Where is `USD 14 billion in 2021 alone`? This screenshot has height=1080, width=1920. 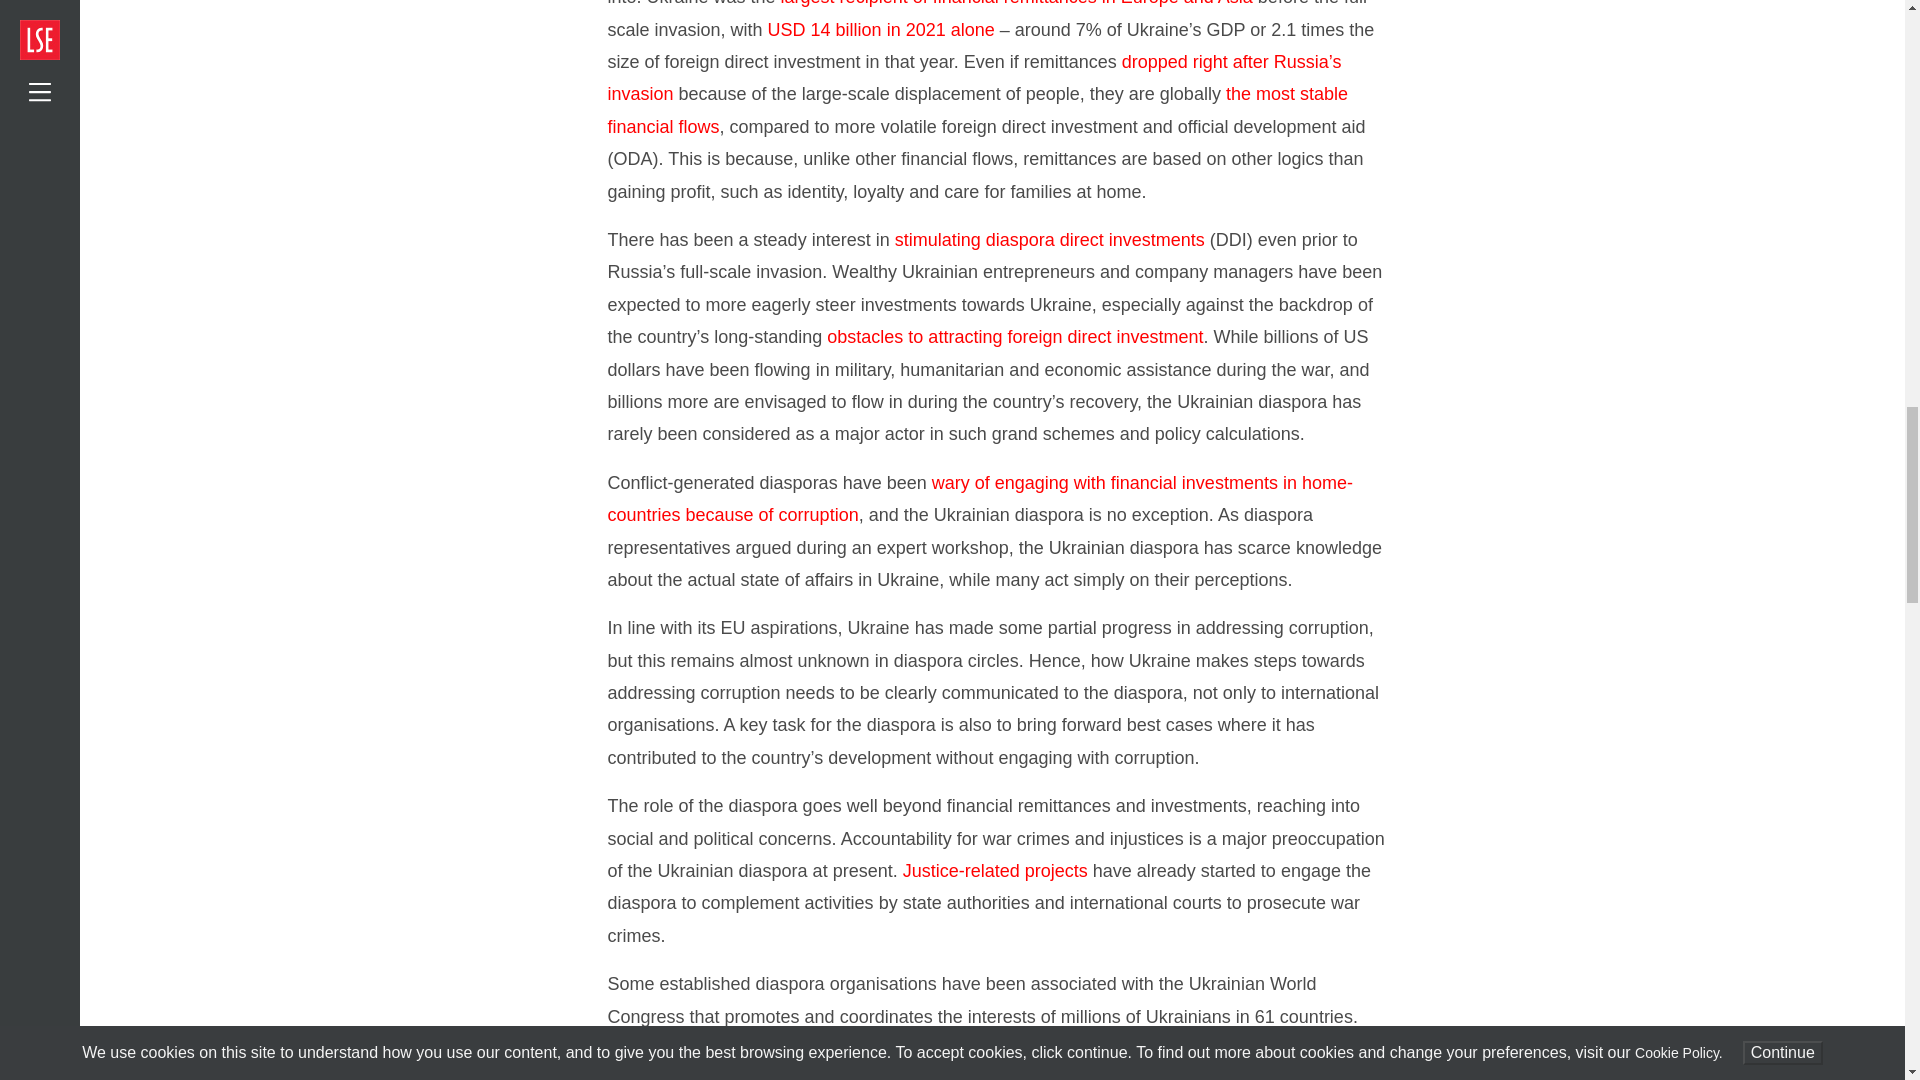
USD 14 billion in 2021 alone is located at coordinates (881, 30).